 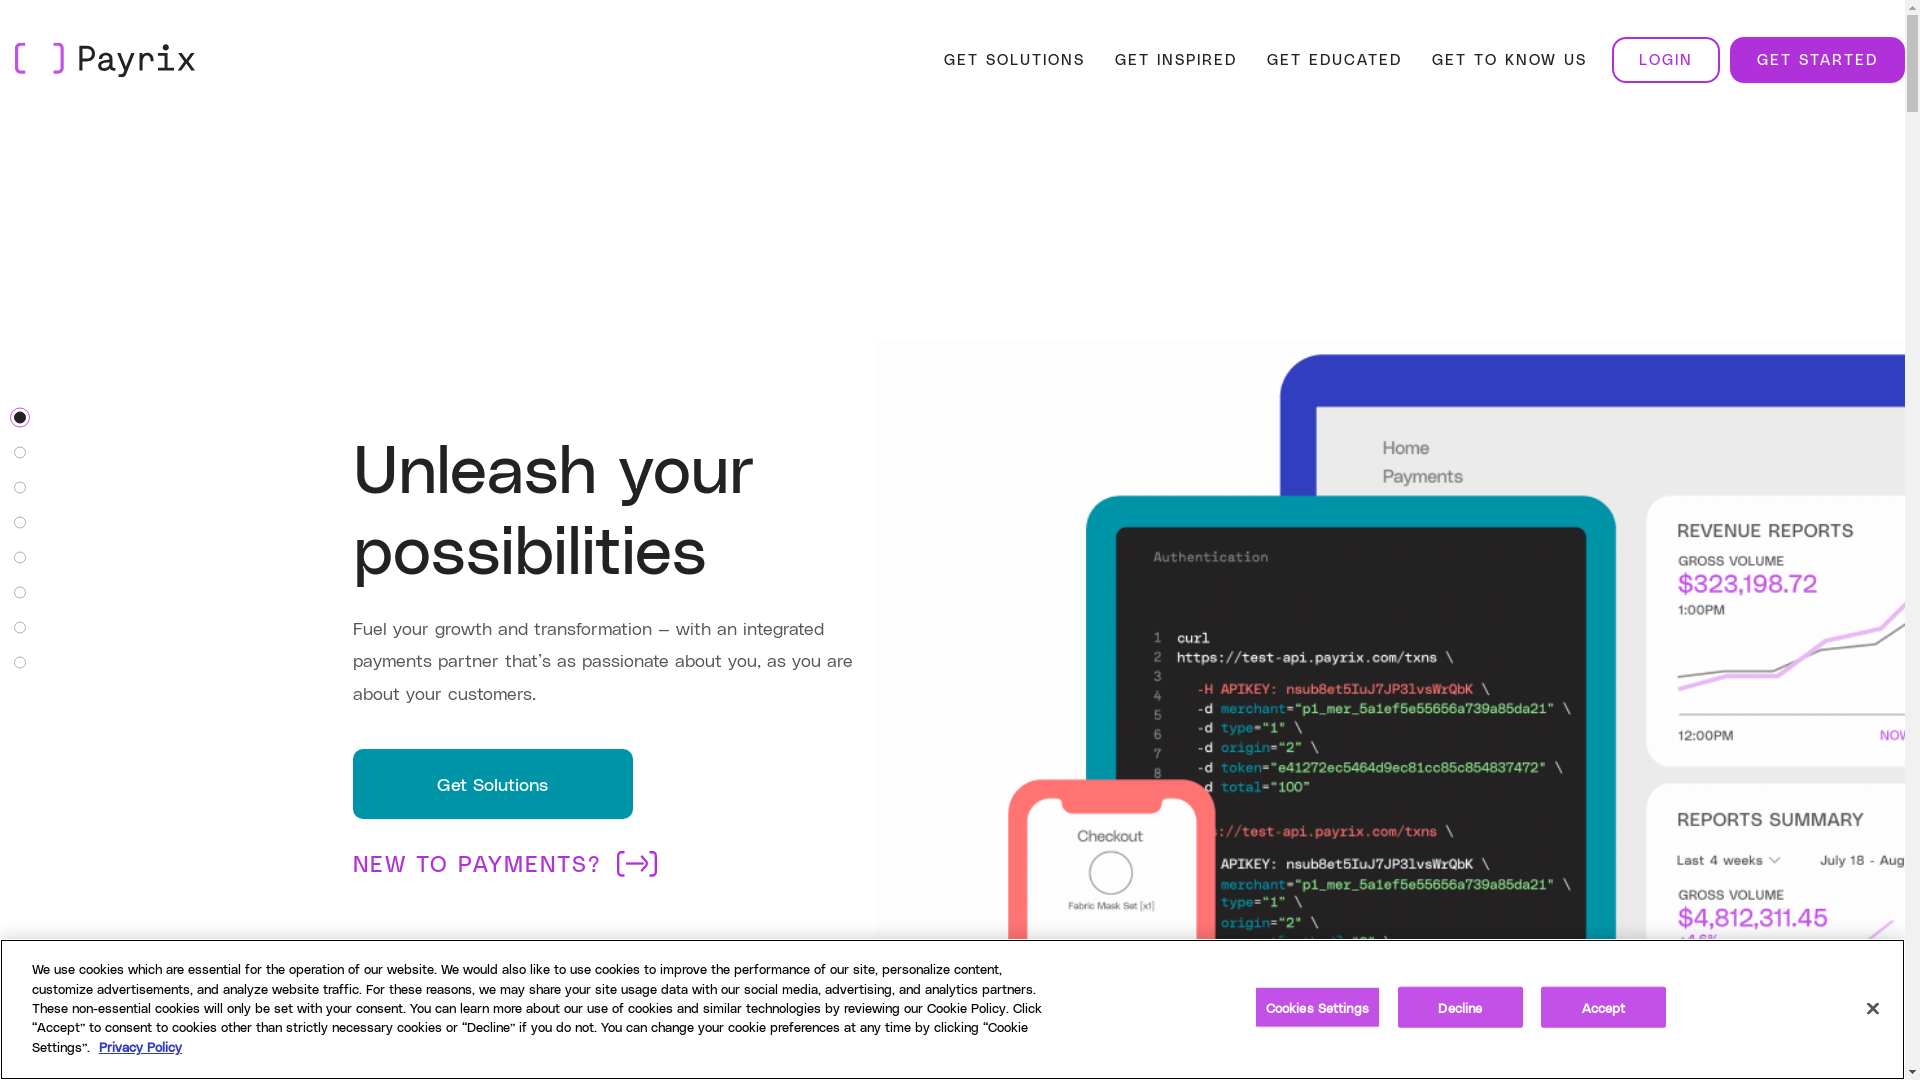 I want to click on Skip to Main Content, so click(x=20, y=20).